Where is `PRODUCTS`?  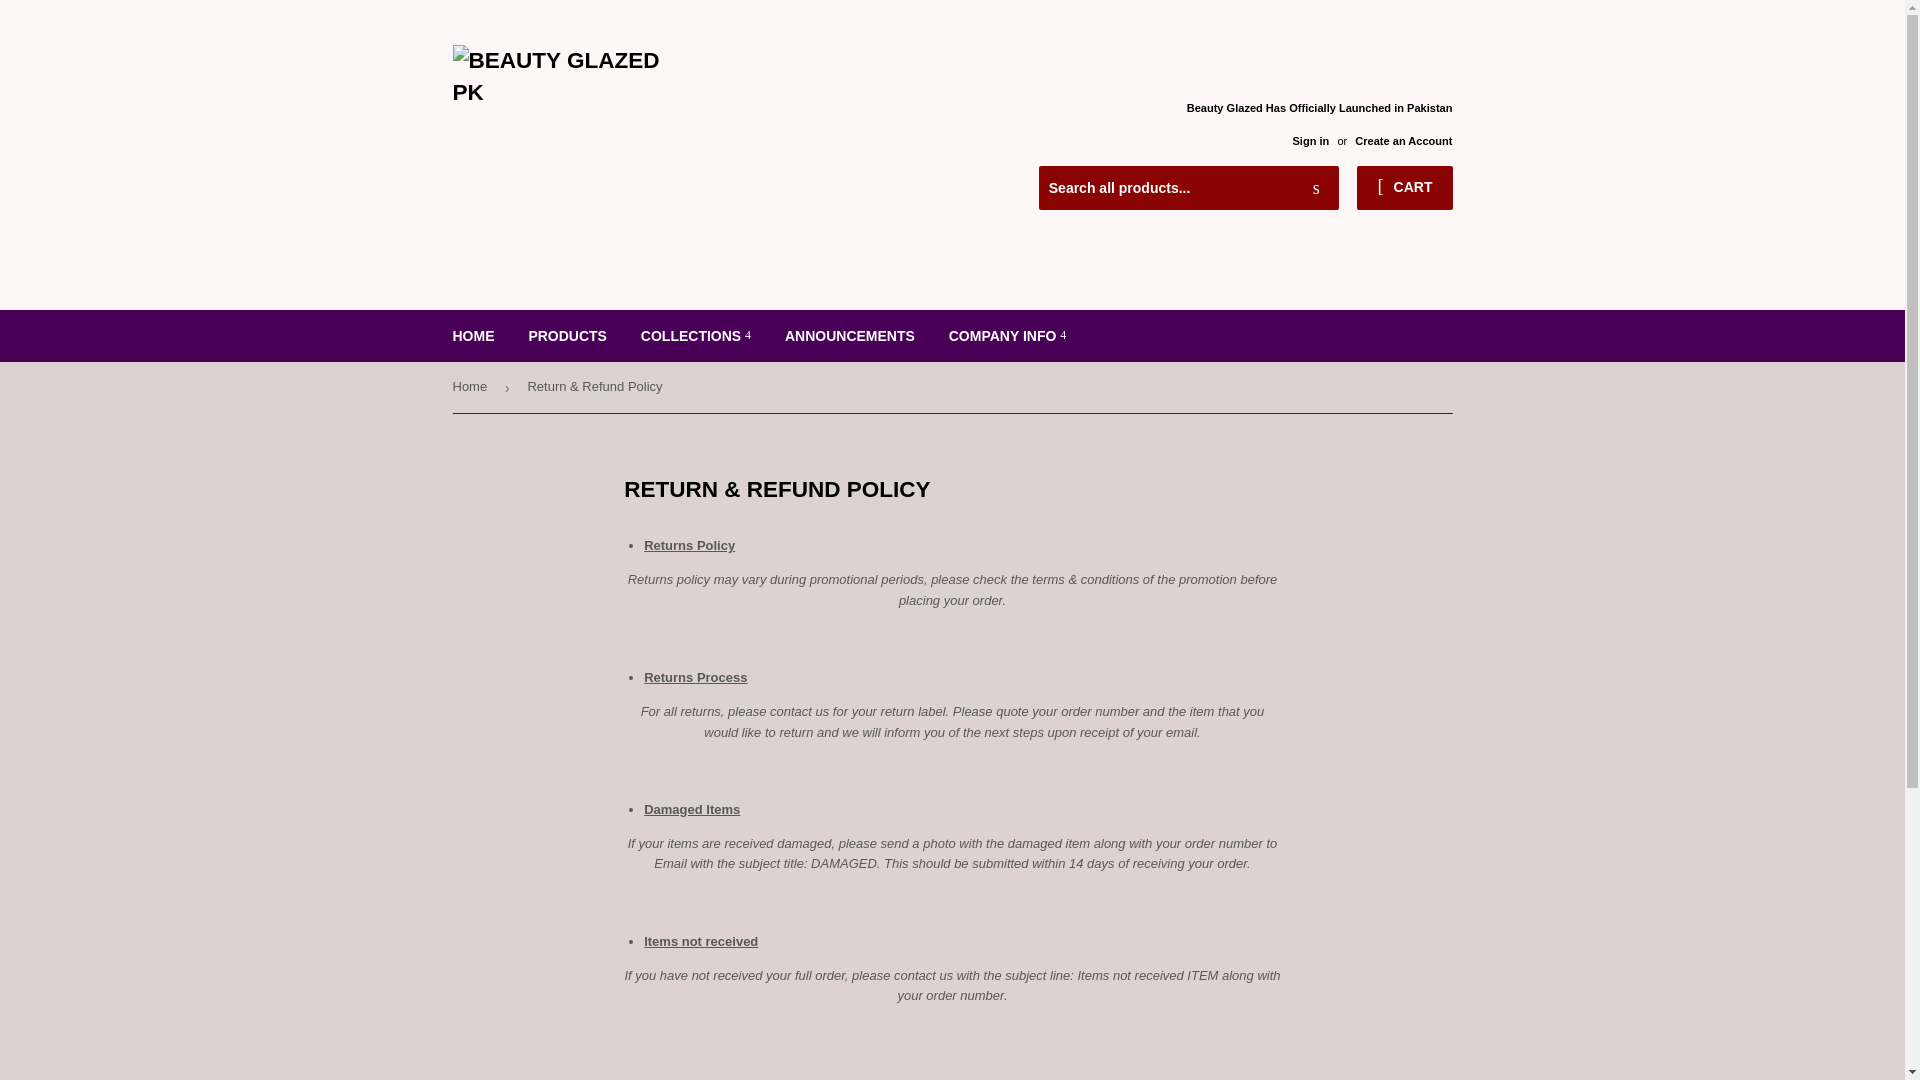 PRODUCTS is located at coordinates (567, 335).